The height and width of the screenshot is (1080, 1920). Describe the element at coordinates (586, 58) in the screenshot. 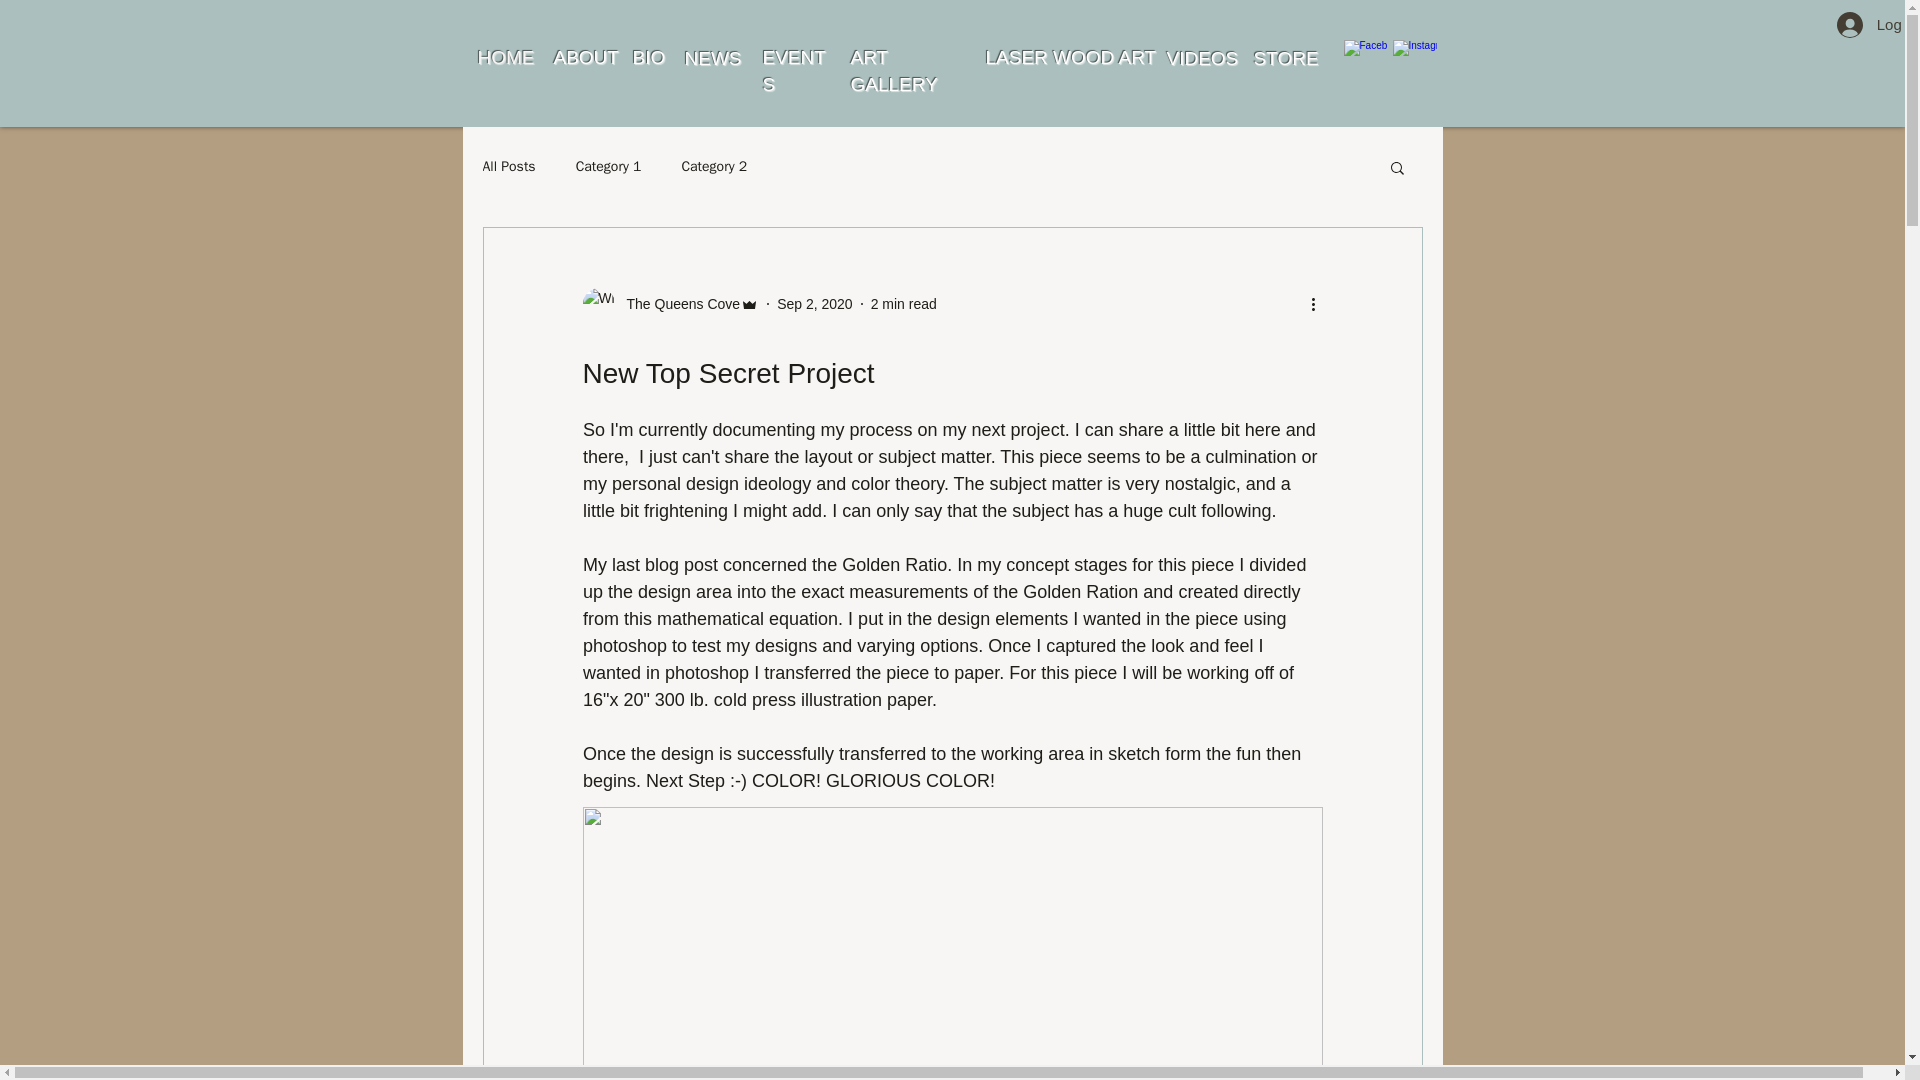

I see `ABOUT` at that location.